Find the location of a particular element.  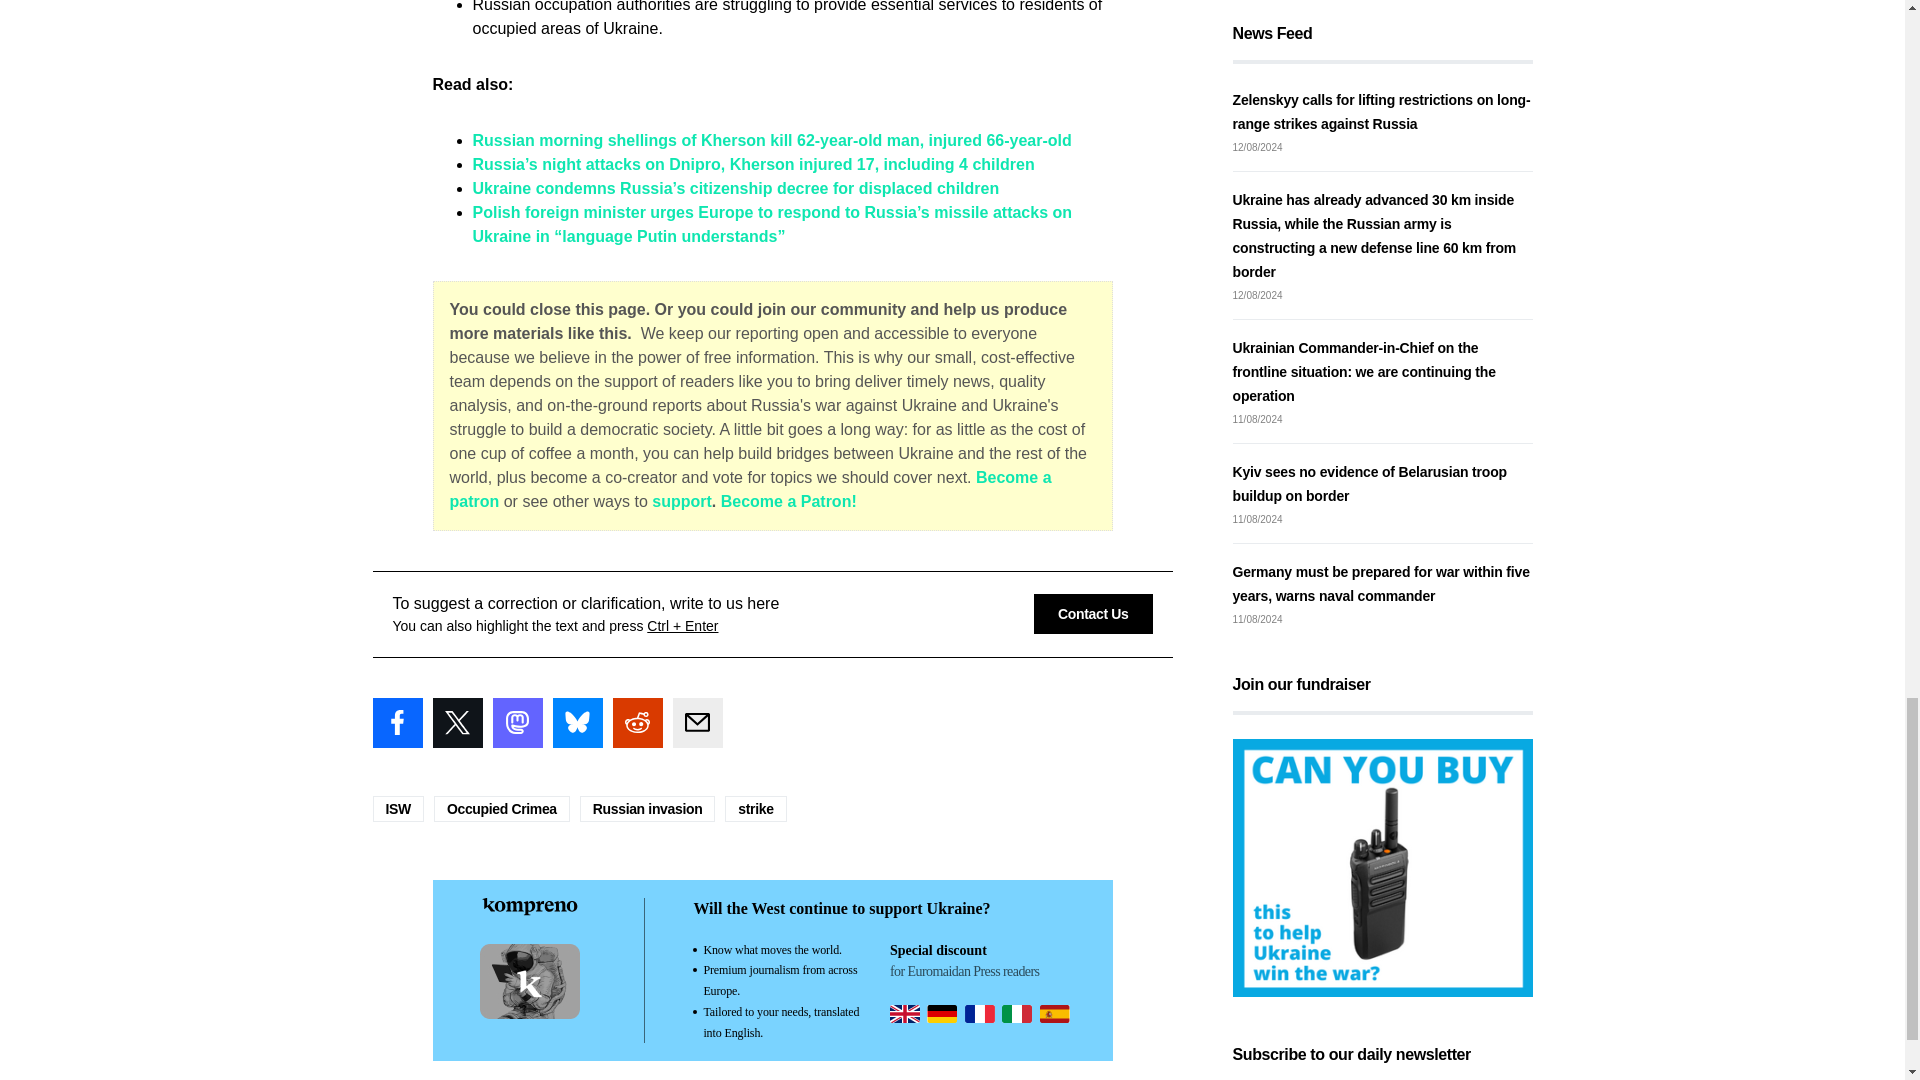

Share to Email is located at coordinates (696, 722).